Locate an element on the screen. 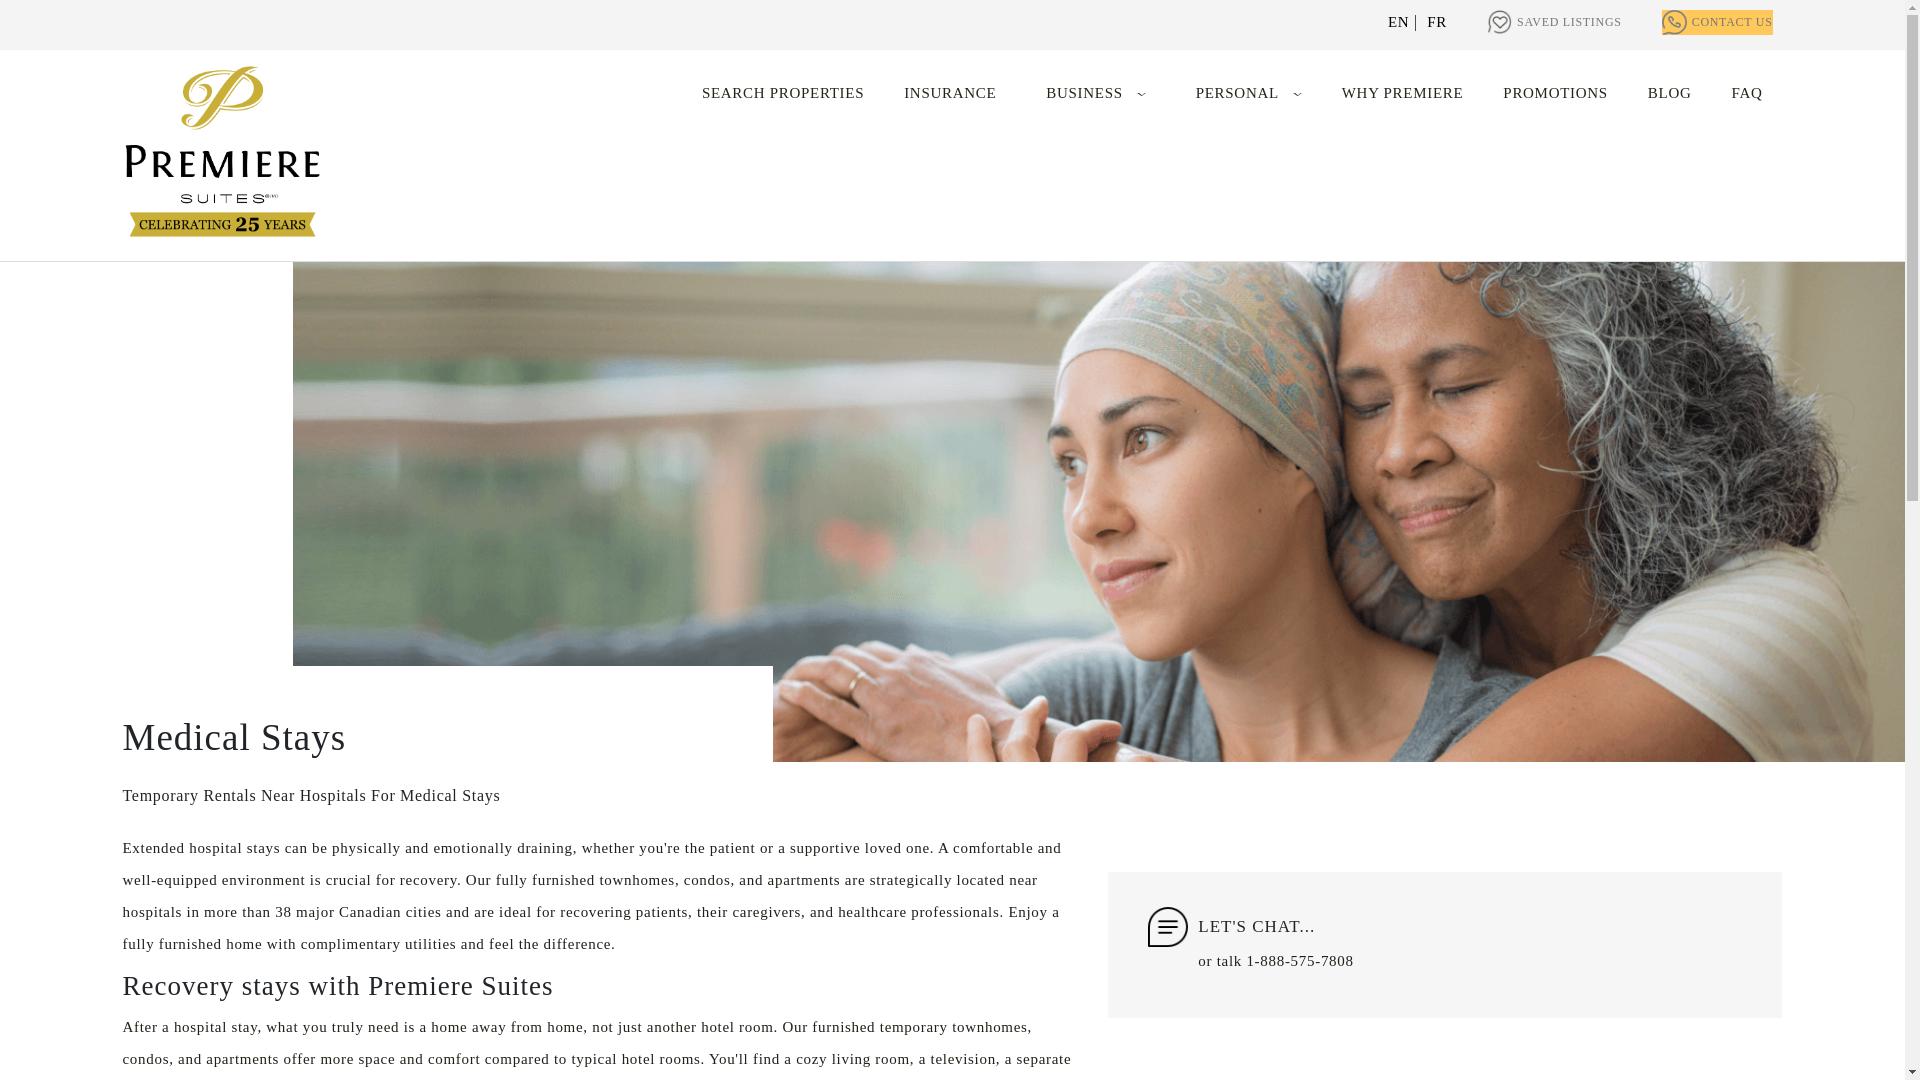  SAVED LISTINGS is located at coordinates (1569, 22).